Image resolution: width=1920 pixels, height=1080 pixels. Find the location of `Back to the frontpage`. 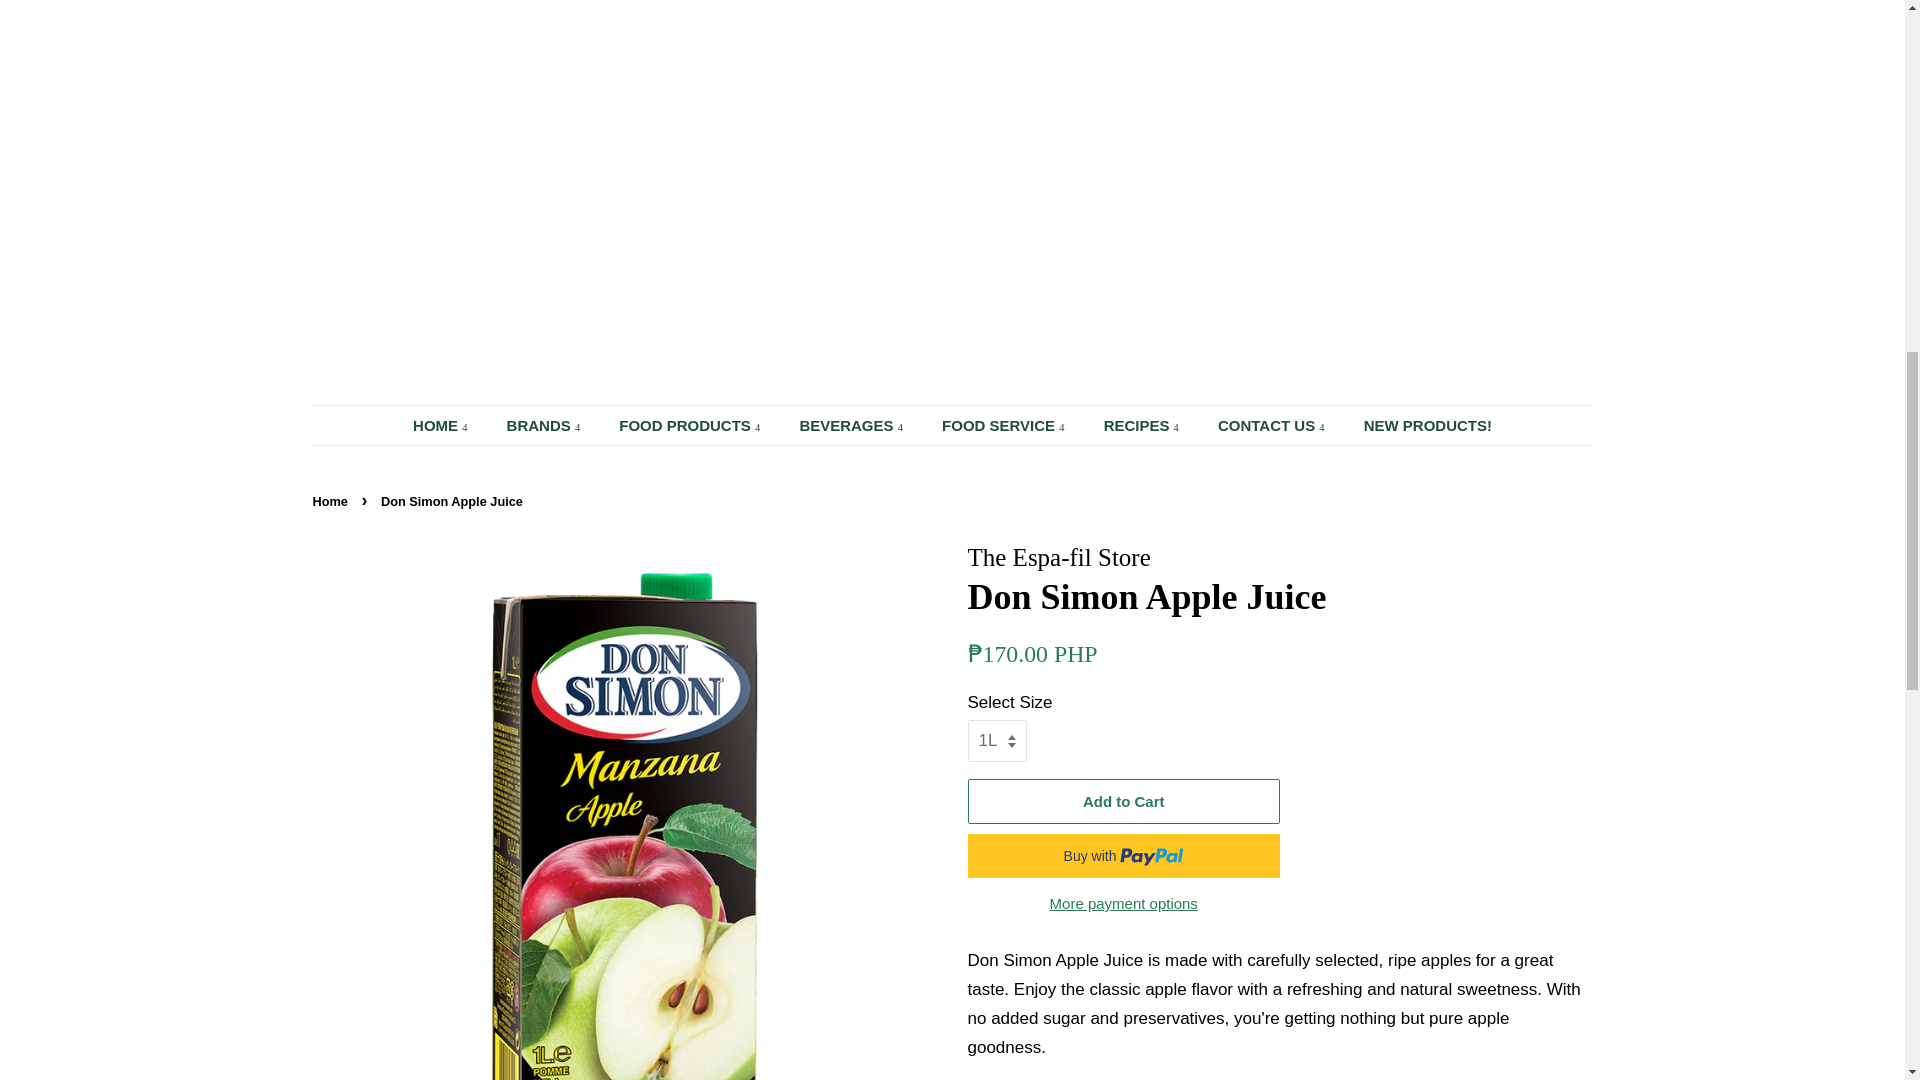

Back to the frontpage is located at coordinates (331, 500).